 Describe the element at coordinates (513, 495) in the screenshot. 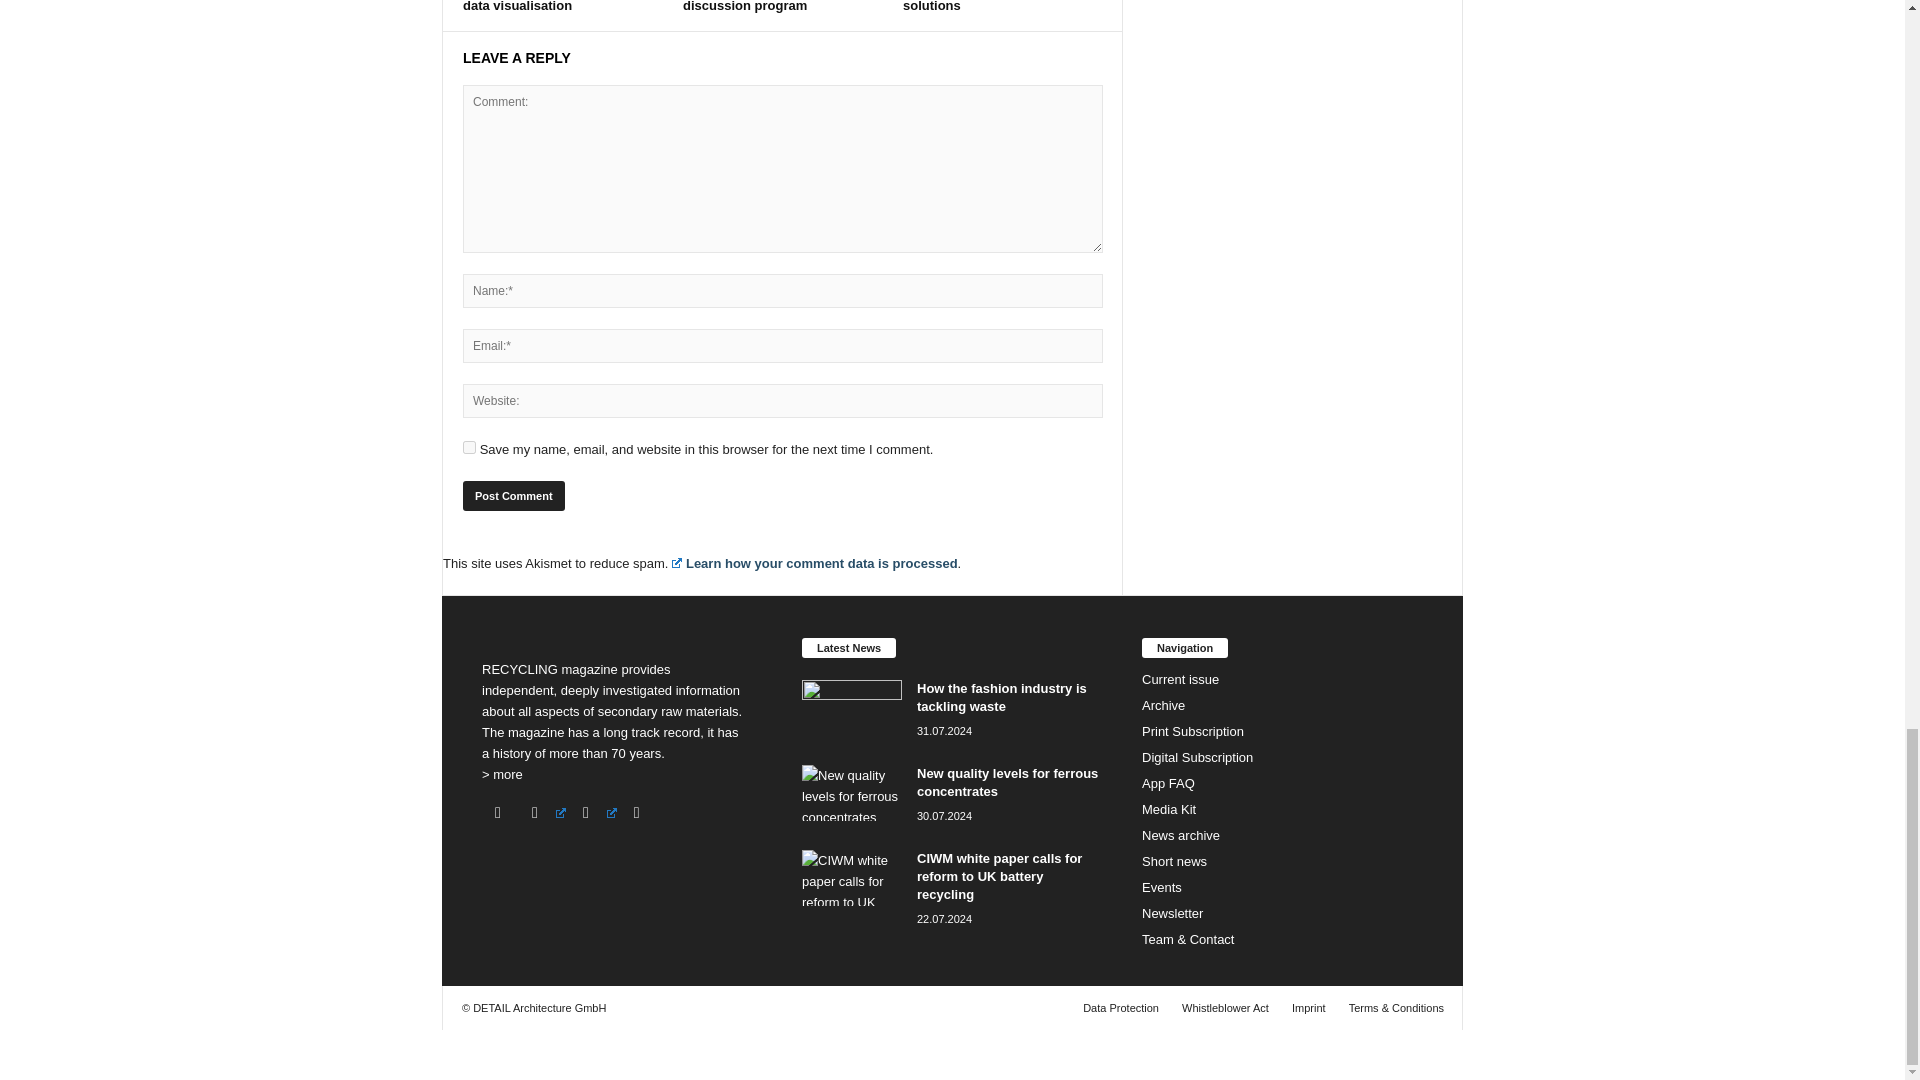

I see `Post Comment` at that location.